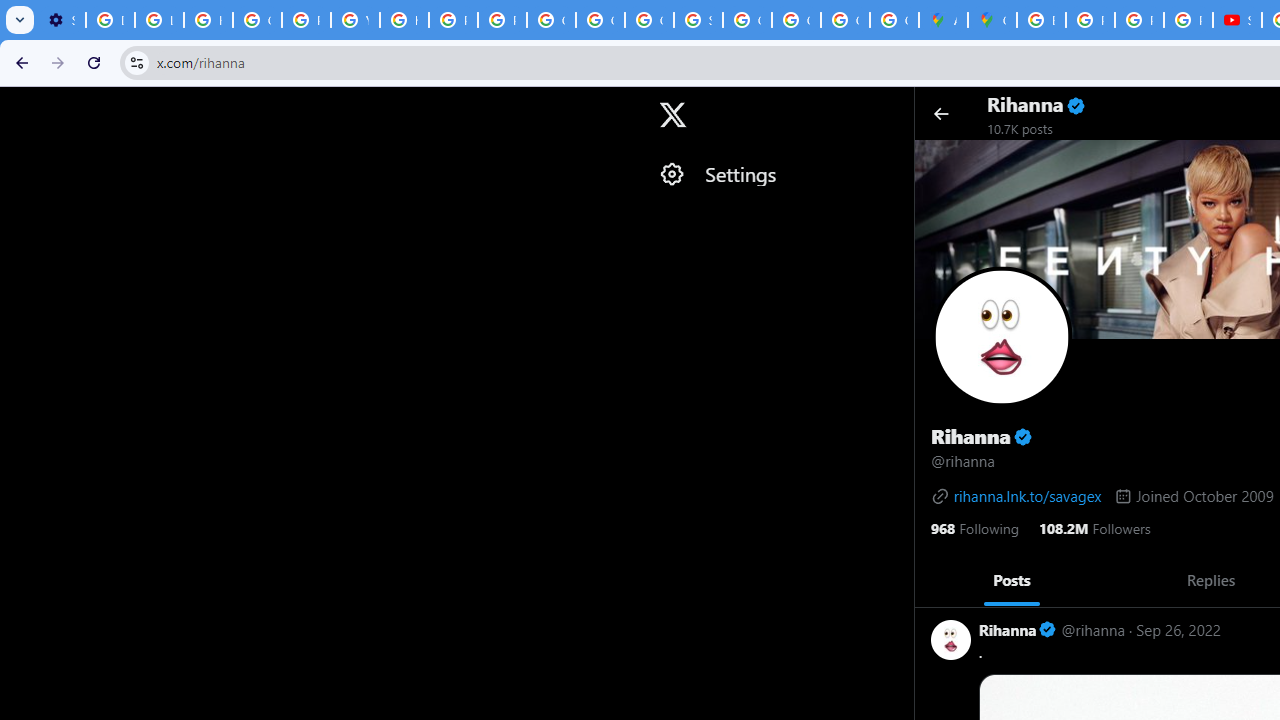 This screenshot has height=720, width=1280. I want to click on YouTube, so click(356, 20).